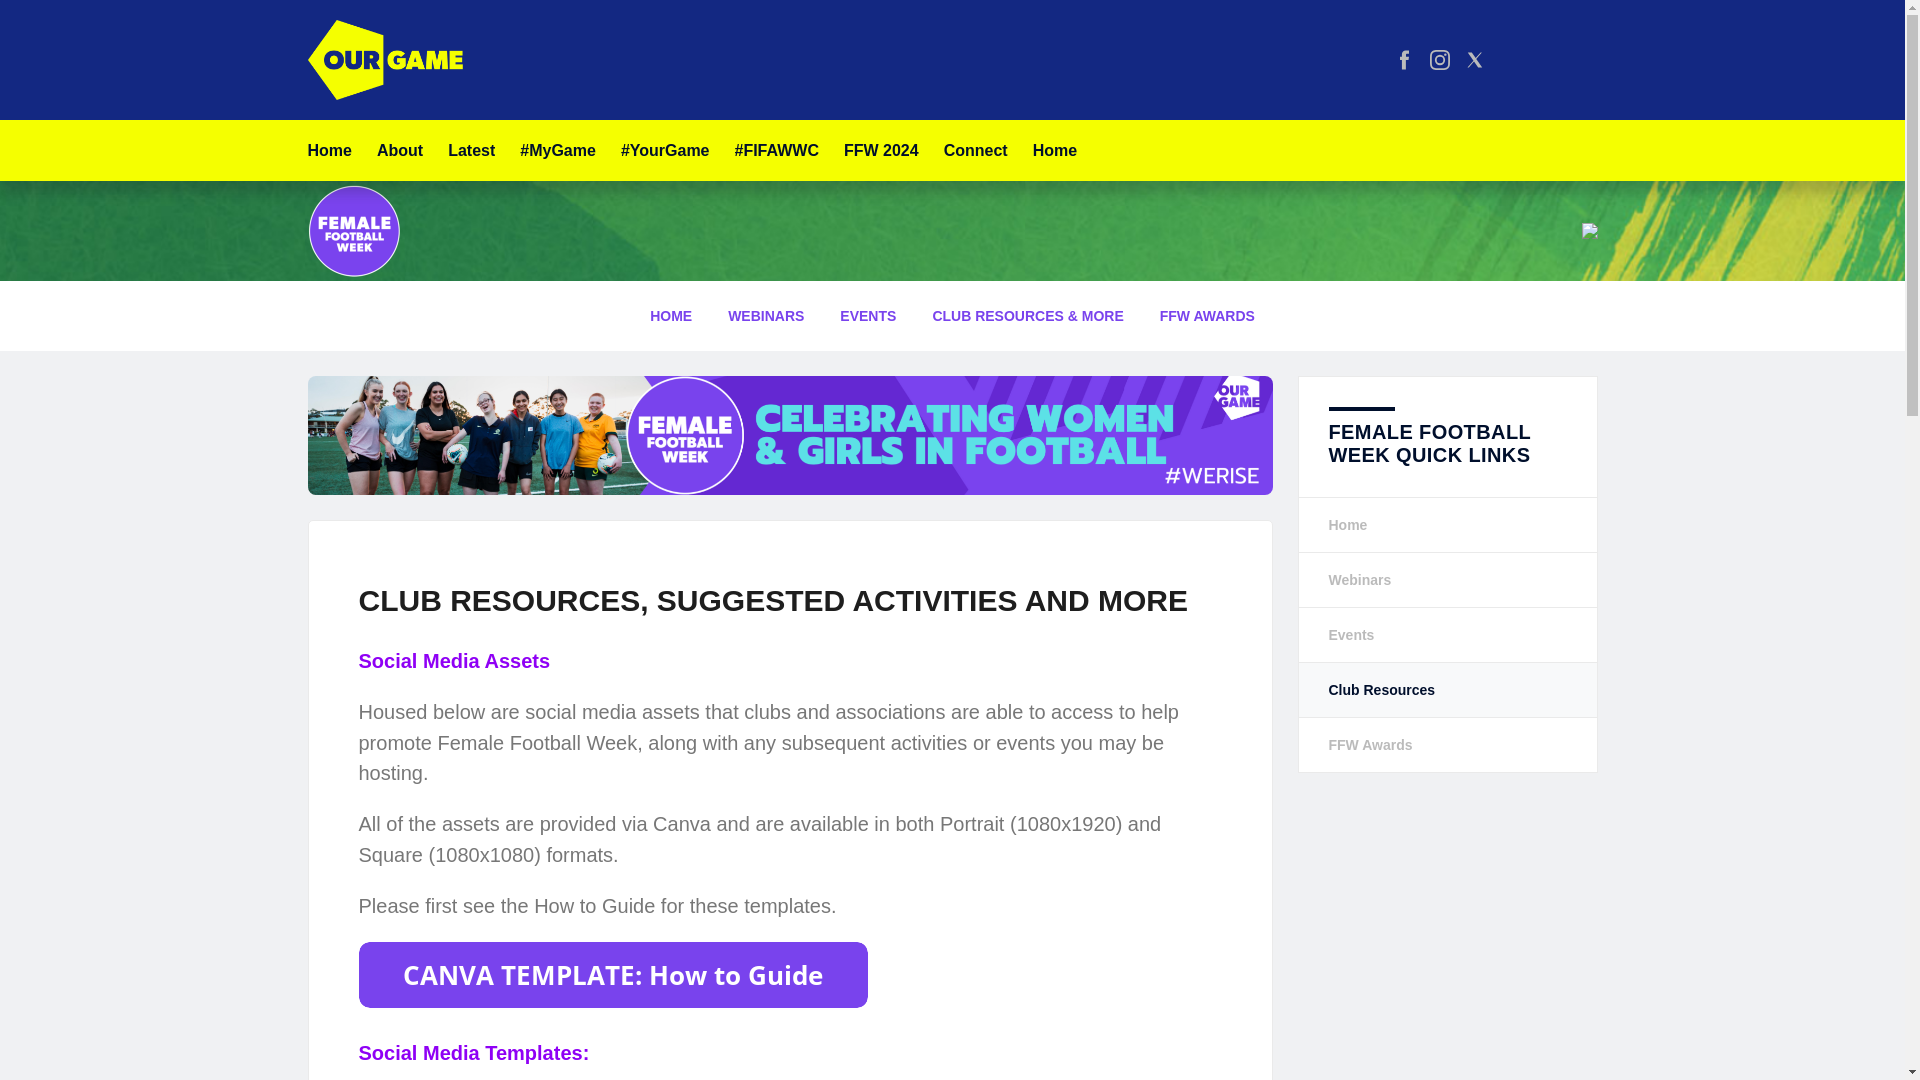 This screenshot has width=1920, height=1080. Describe the element at coordinates (766, 316) in the screenshot. I see `WEBINARS` at that location.